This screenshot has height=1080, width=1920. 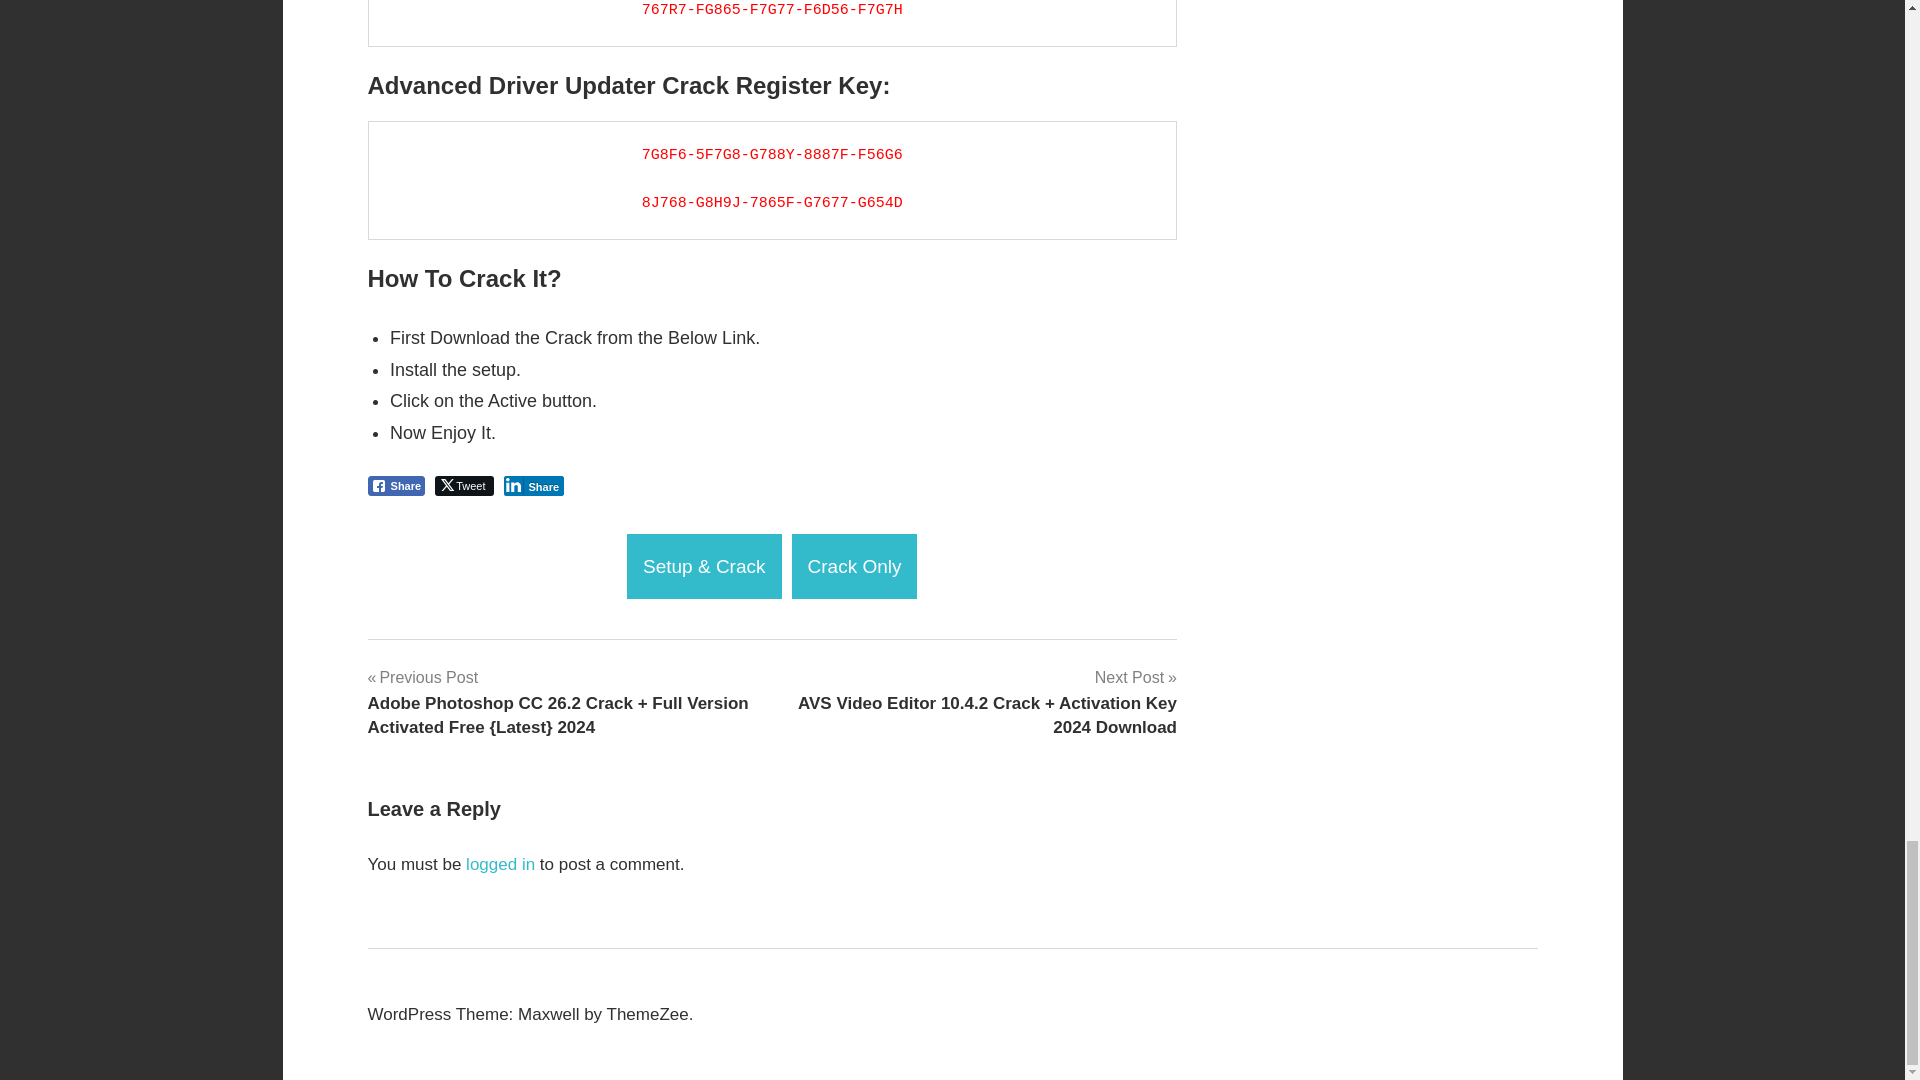 What do you see at coordinates (854, 566) in the screenshot?
I see `Crack Only` at bounding box center [854, 566].